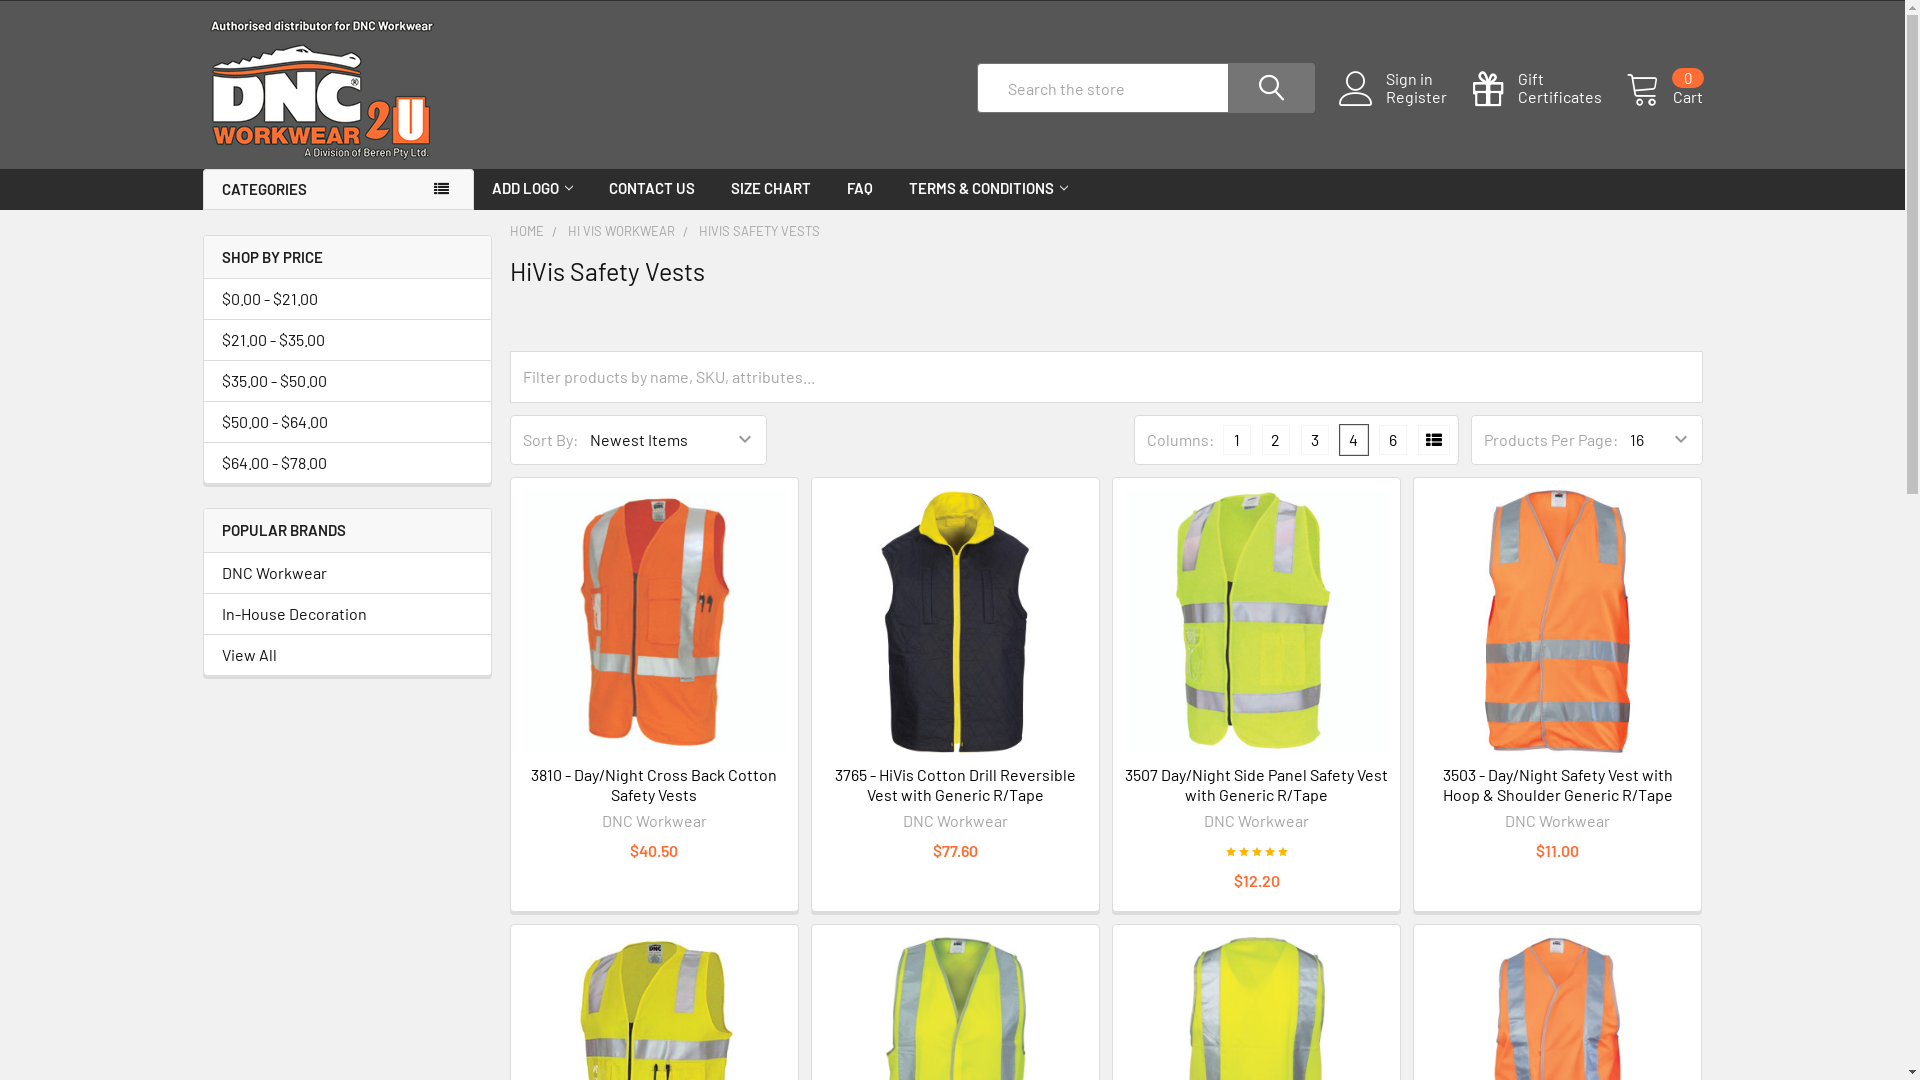 The height and width of the screenshot is (1080, 1920). What do you see at coordinates (527, 230) in the screenshot?
I see `HOME` at bounding box center [527, 230].